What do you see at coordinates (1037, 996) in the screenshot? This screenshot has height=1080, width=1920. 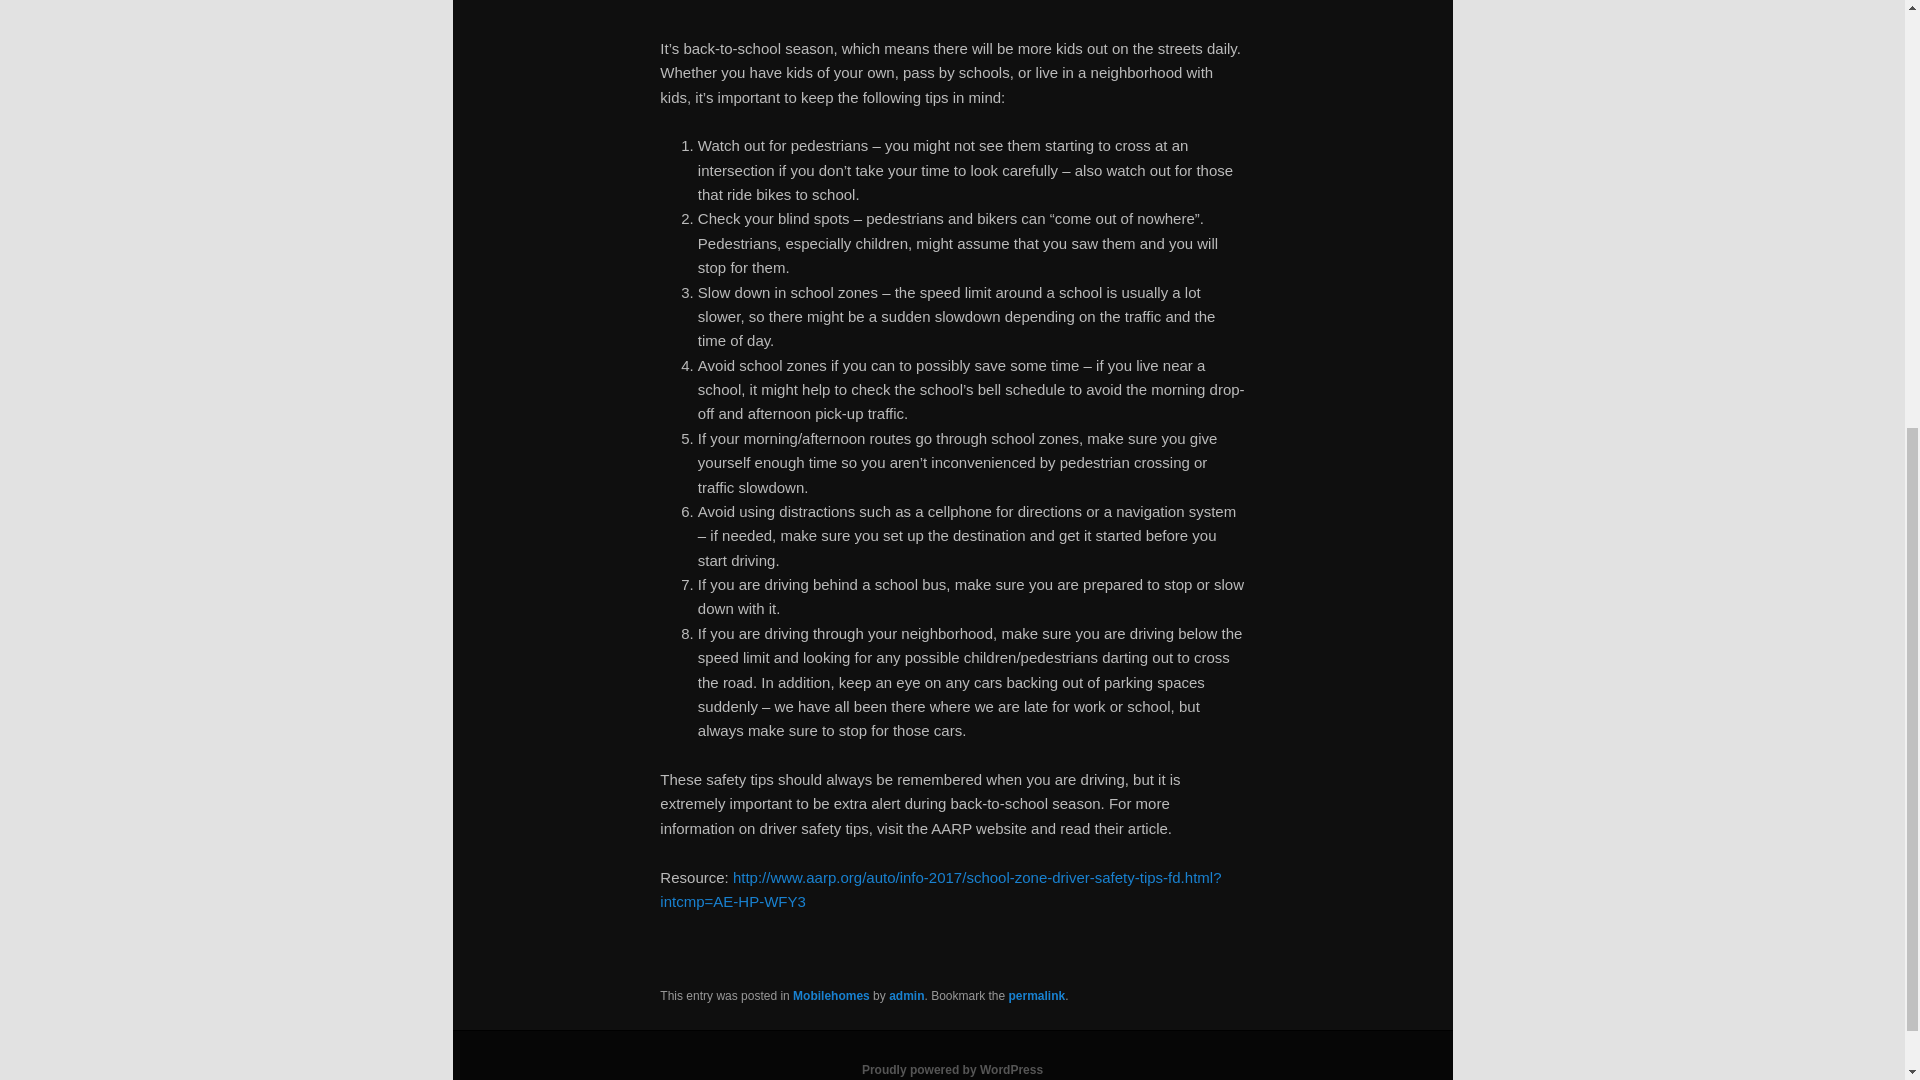 I see `Permalink to Driving Tips for Back-to-School Season` at bounding box center [1037, 996].